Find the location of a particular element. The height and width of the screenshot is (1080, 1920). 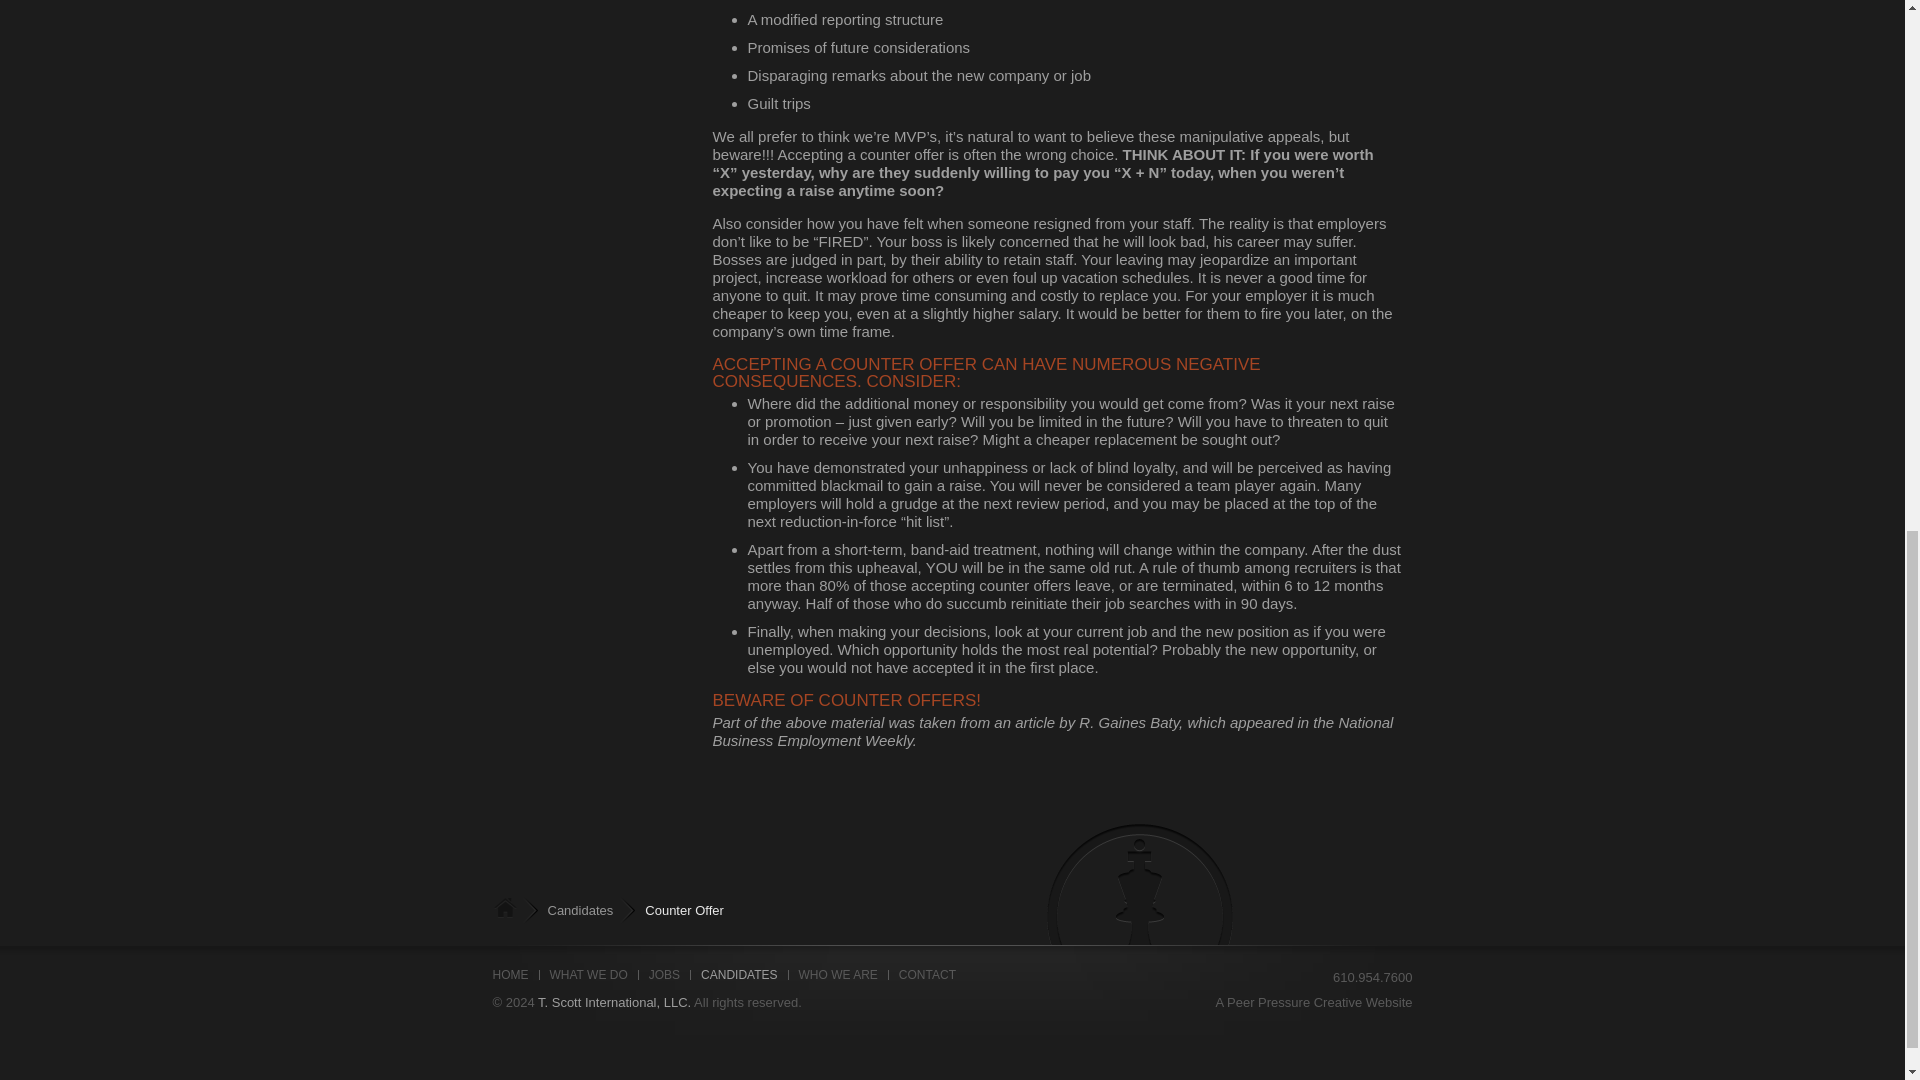

CONTACT is located at coordinates (932, 974).